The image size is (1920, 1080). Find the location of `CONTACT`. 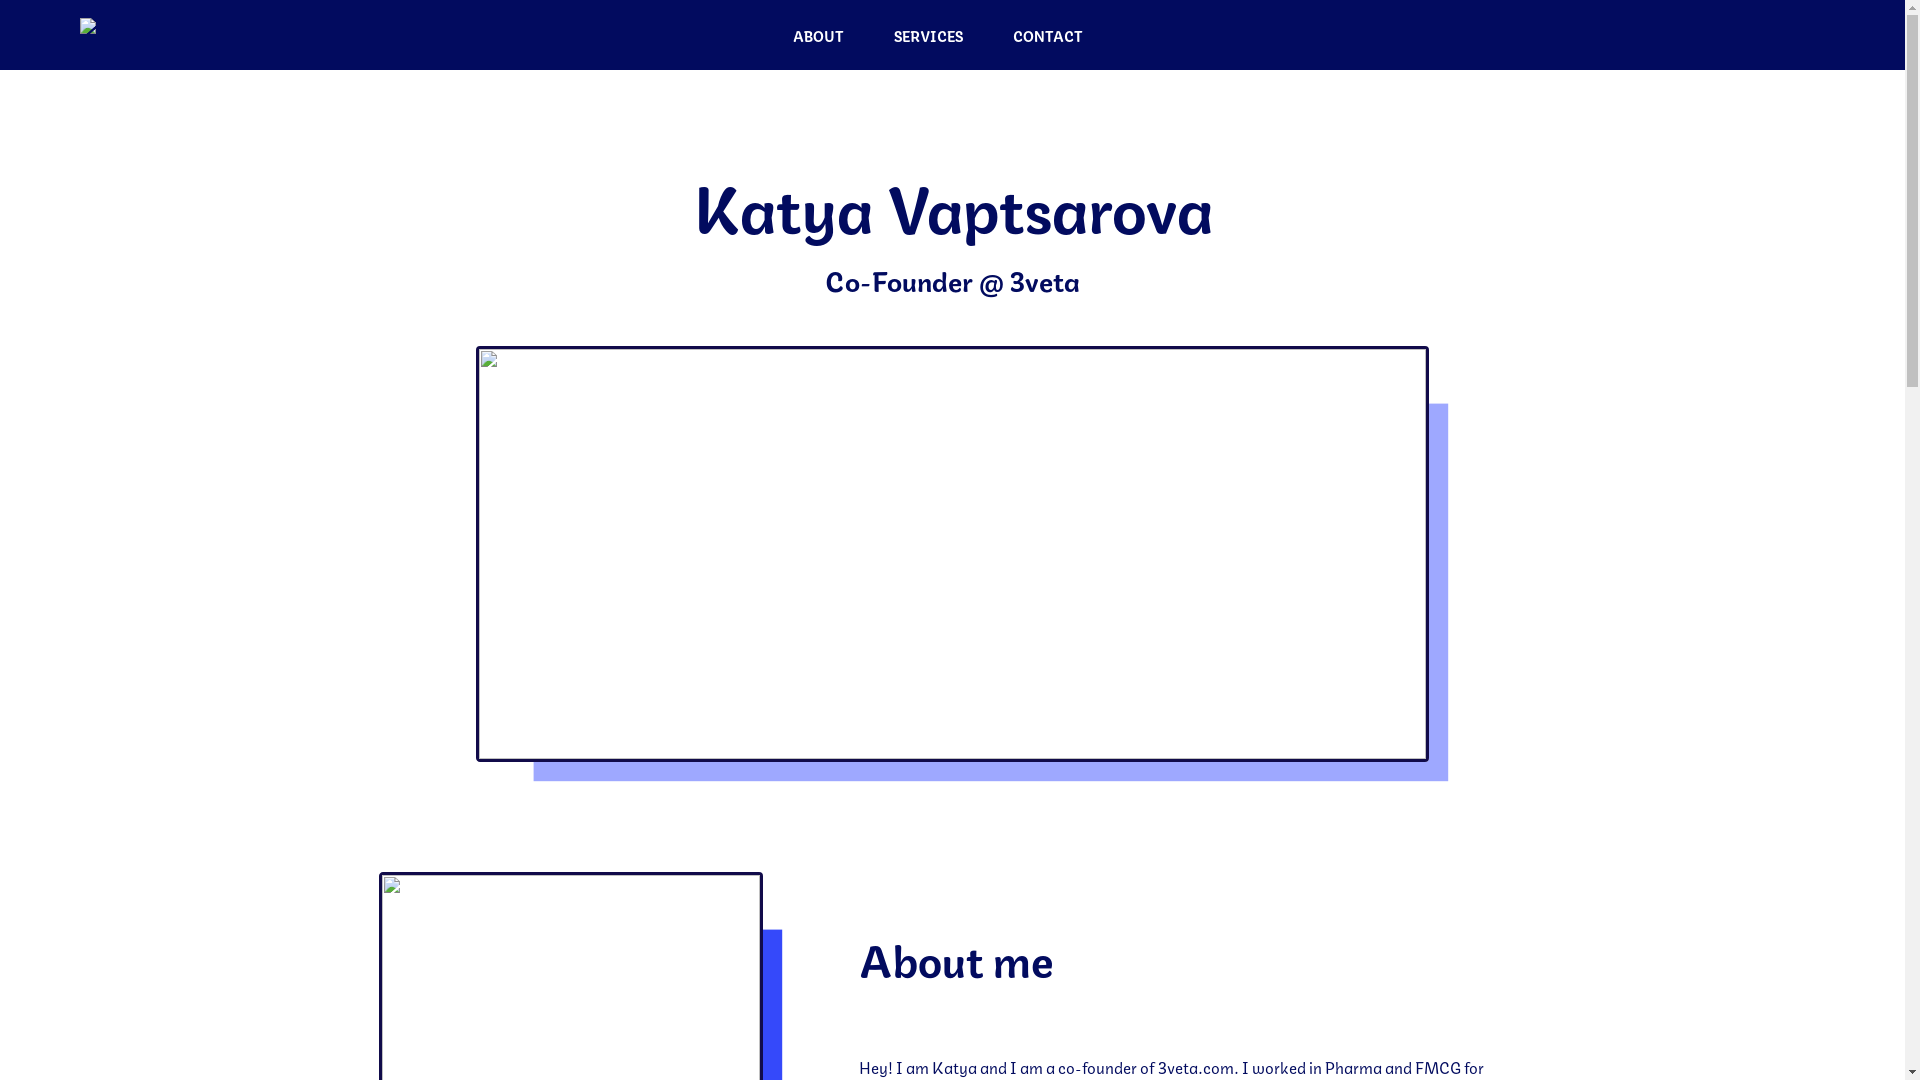

CONTACT is located at coordinates (1048, 35).